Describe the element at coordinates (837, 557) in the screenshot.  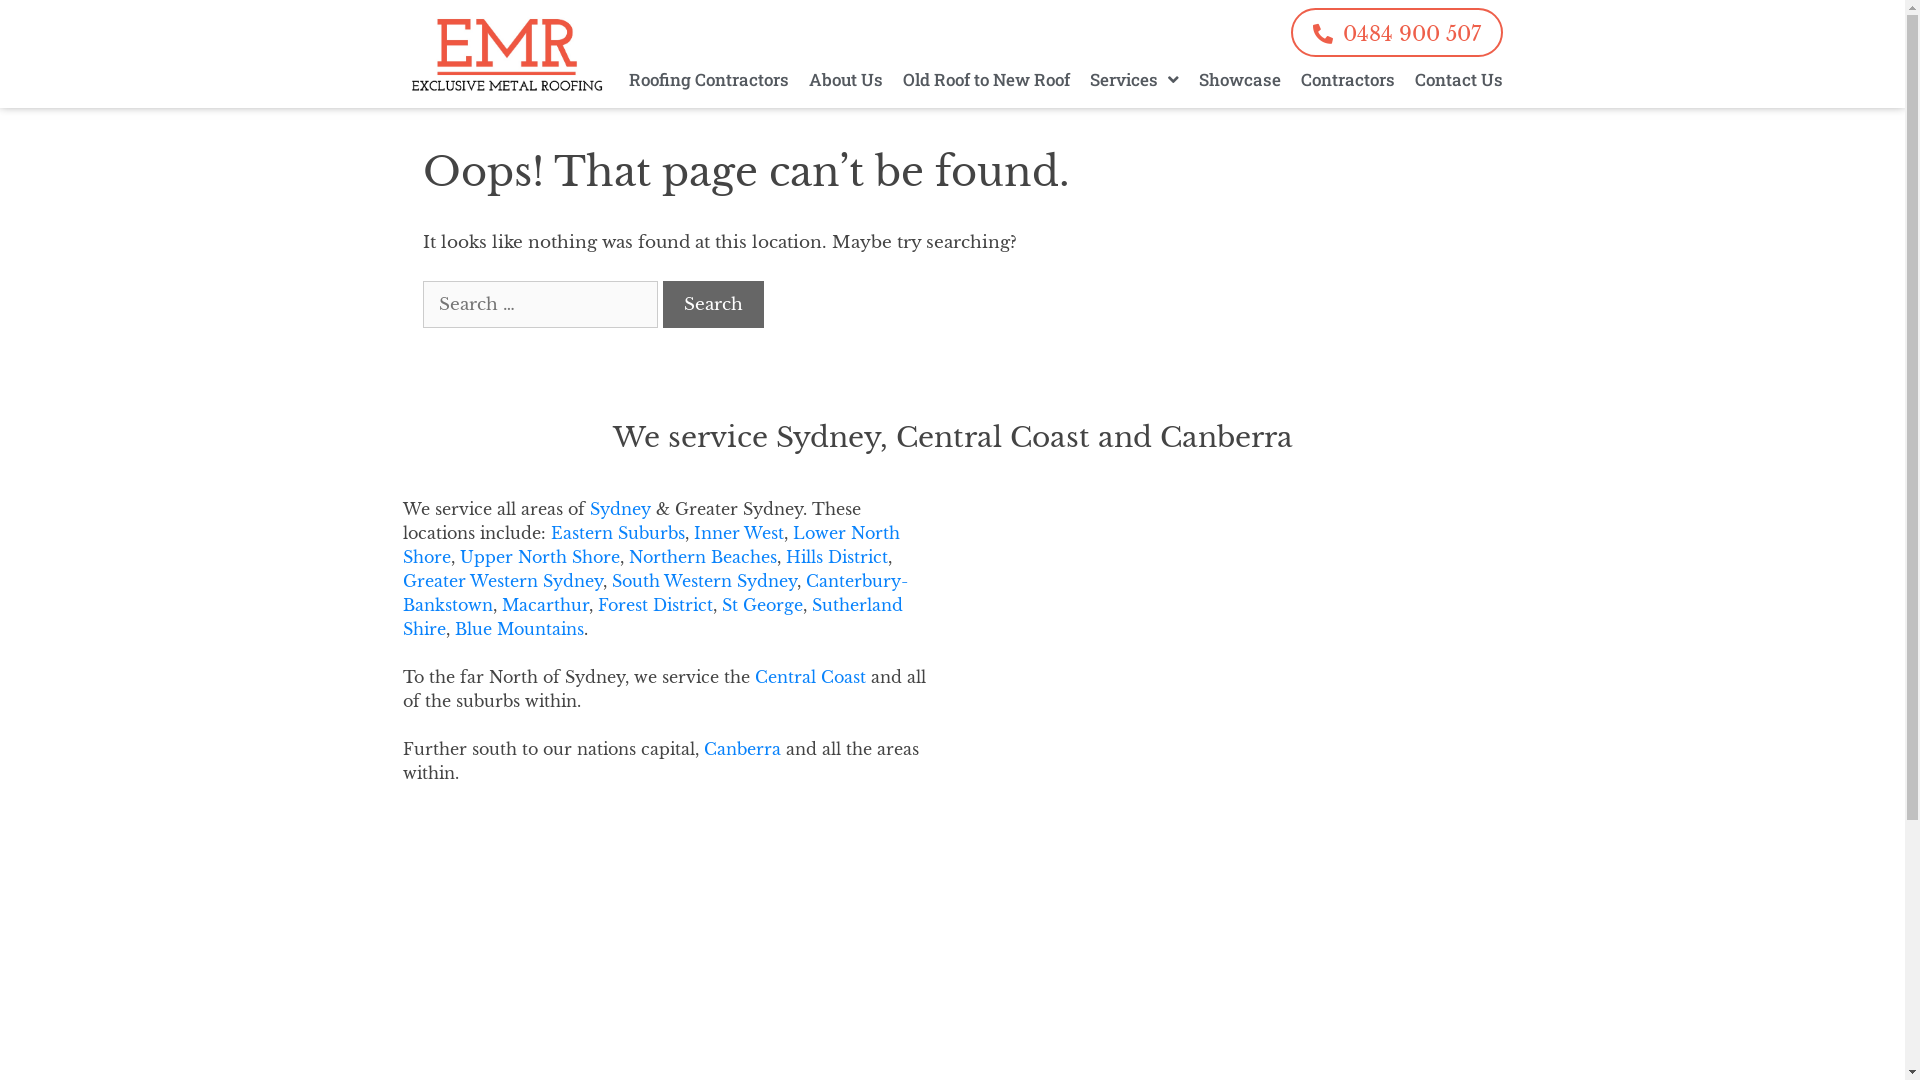
I see `Hills District` at that location.